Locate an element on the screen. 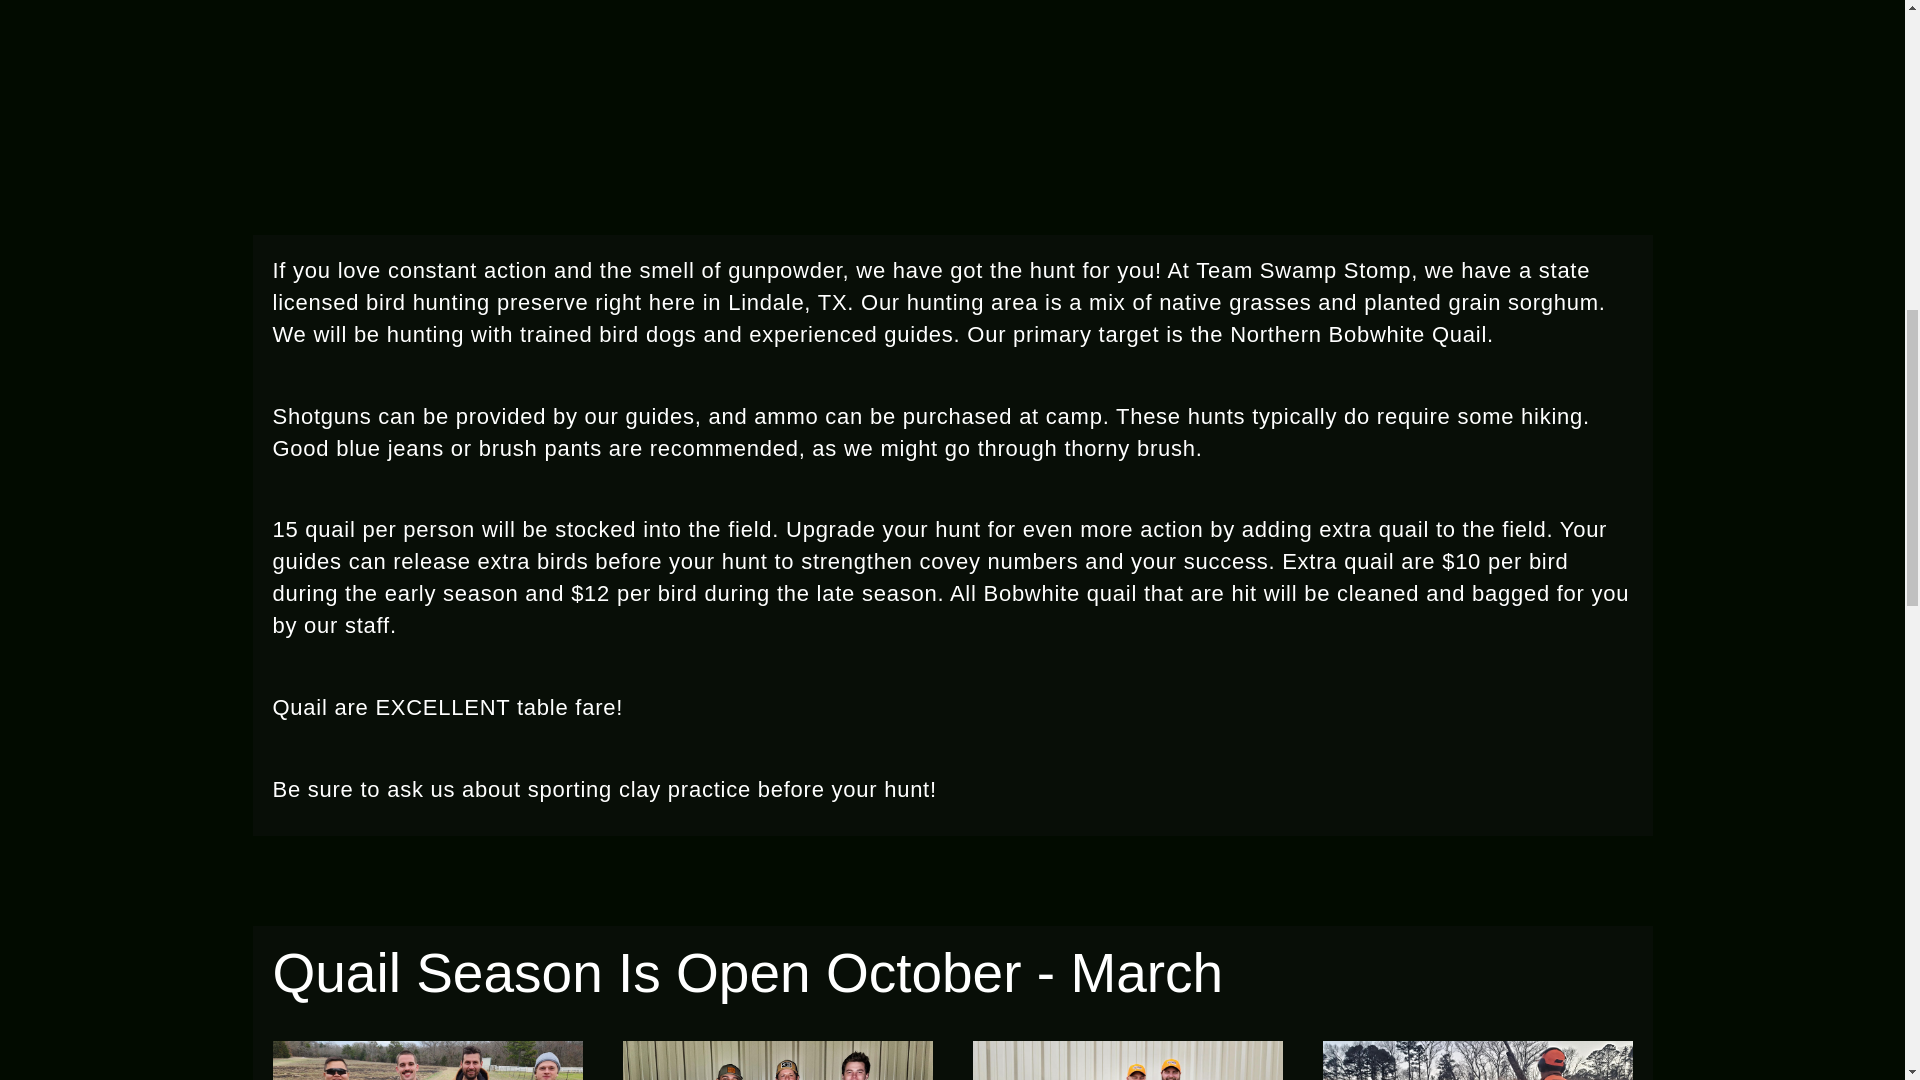  3quailhunters is located at coordinates (776, 1060).